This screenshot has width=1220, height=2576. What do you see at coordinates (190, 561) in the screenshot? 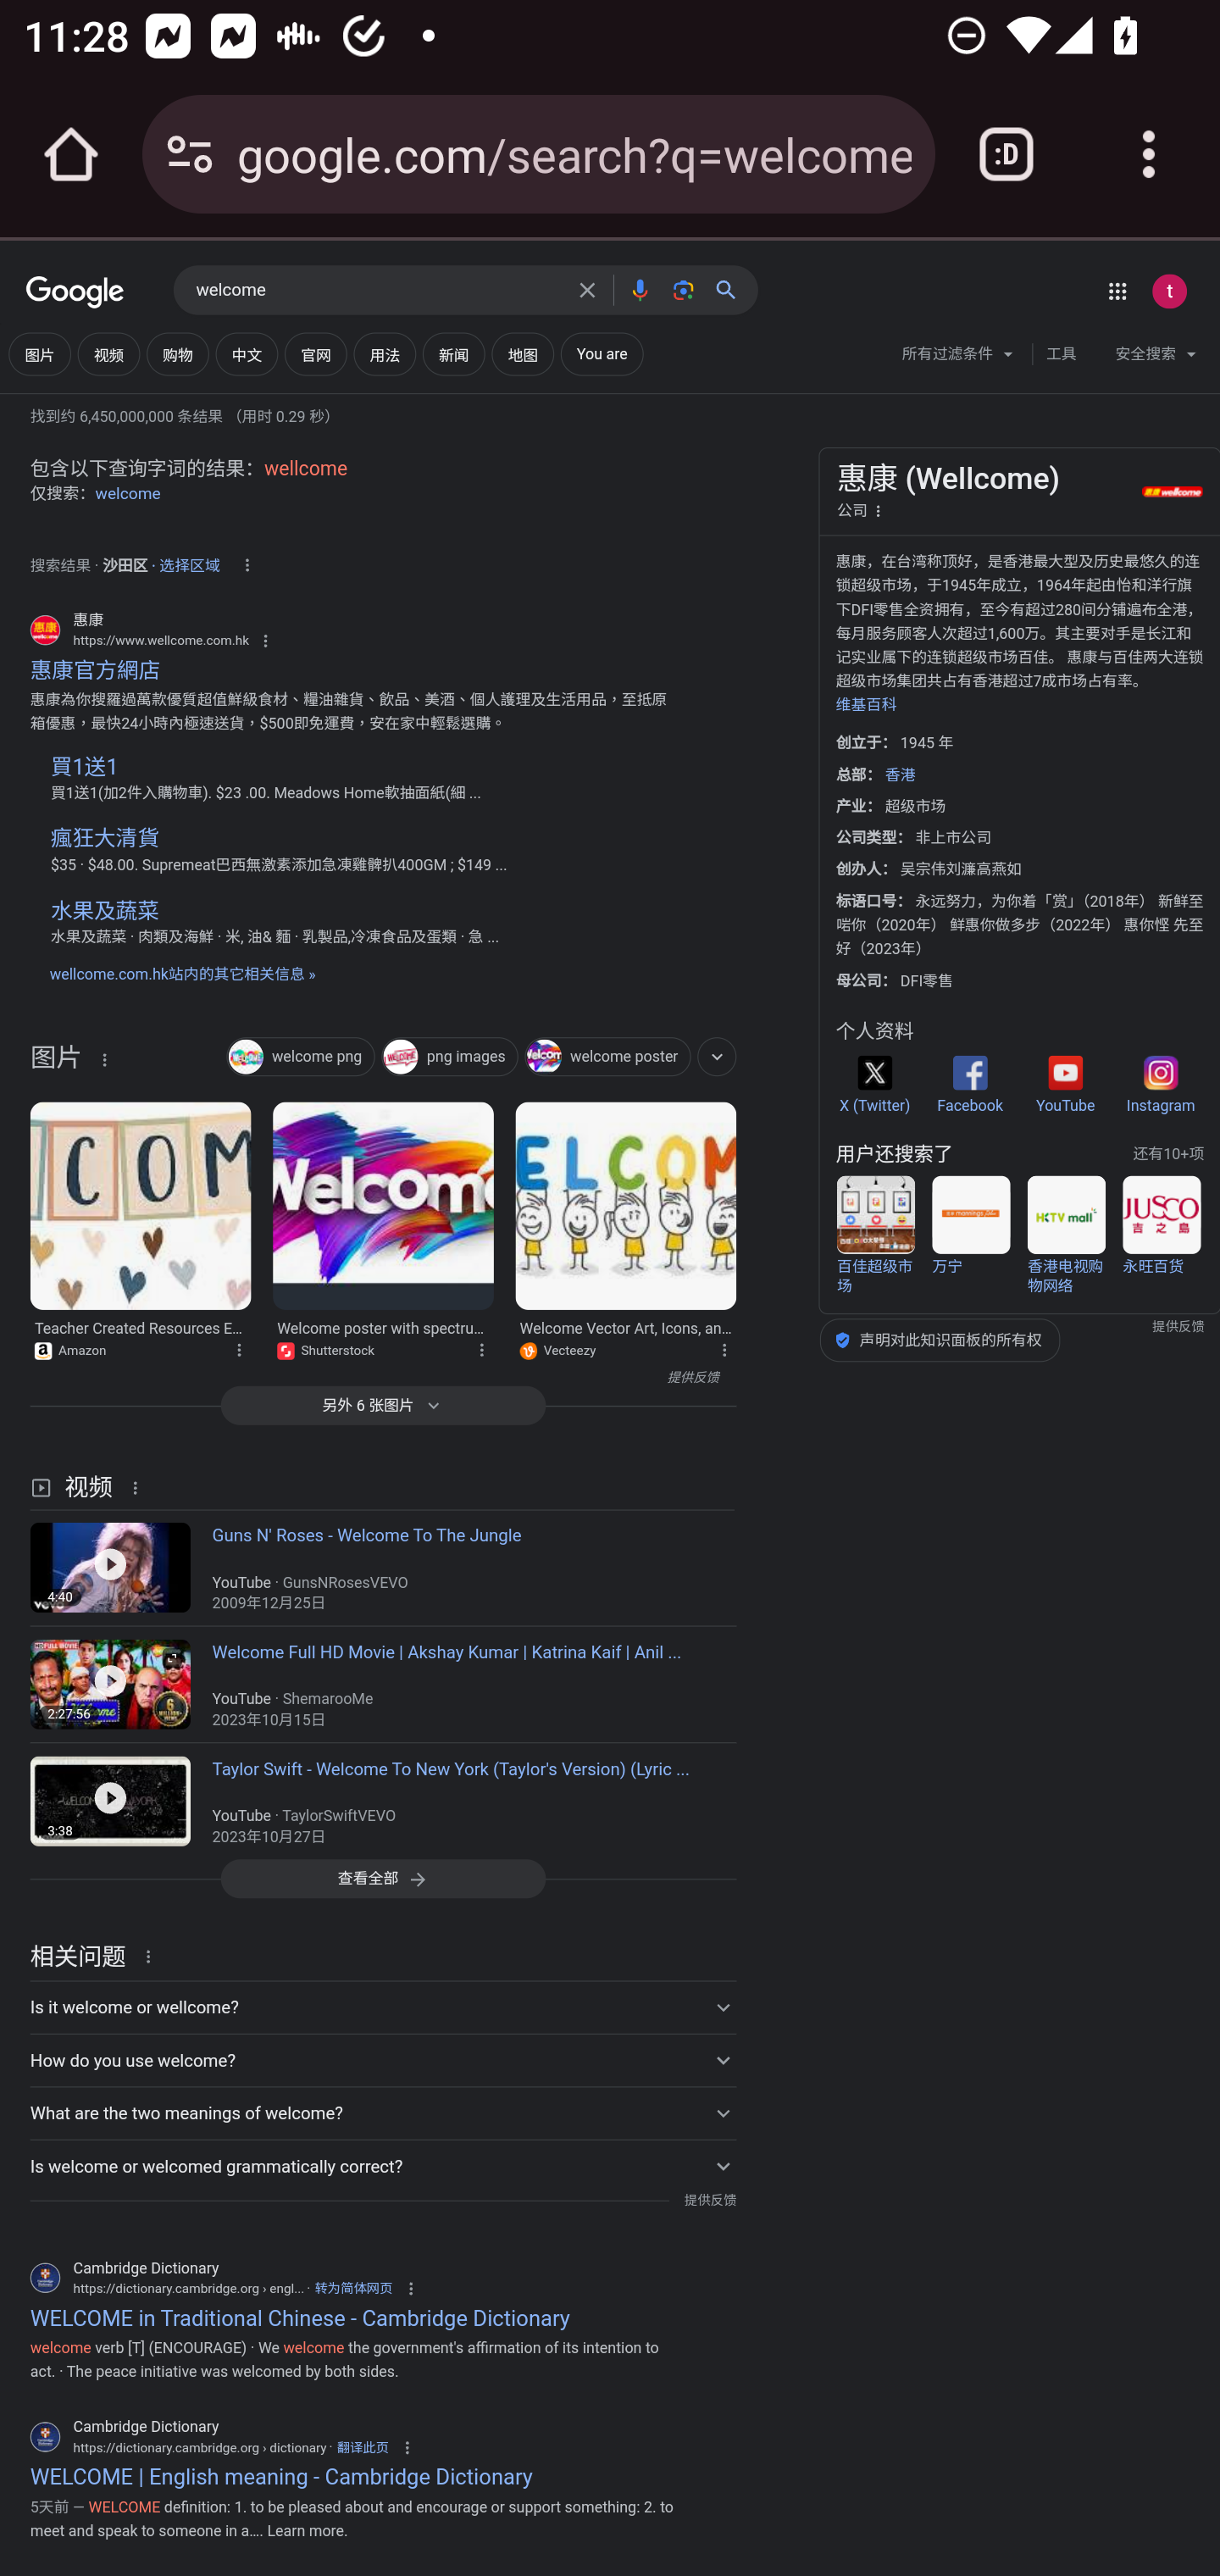
I see `选择区域` at bounding box center [190, 561].